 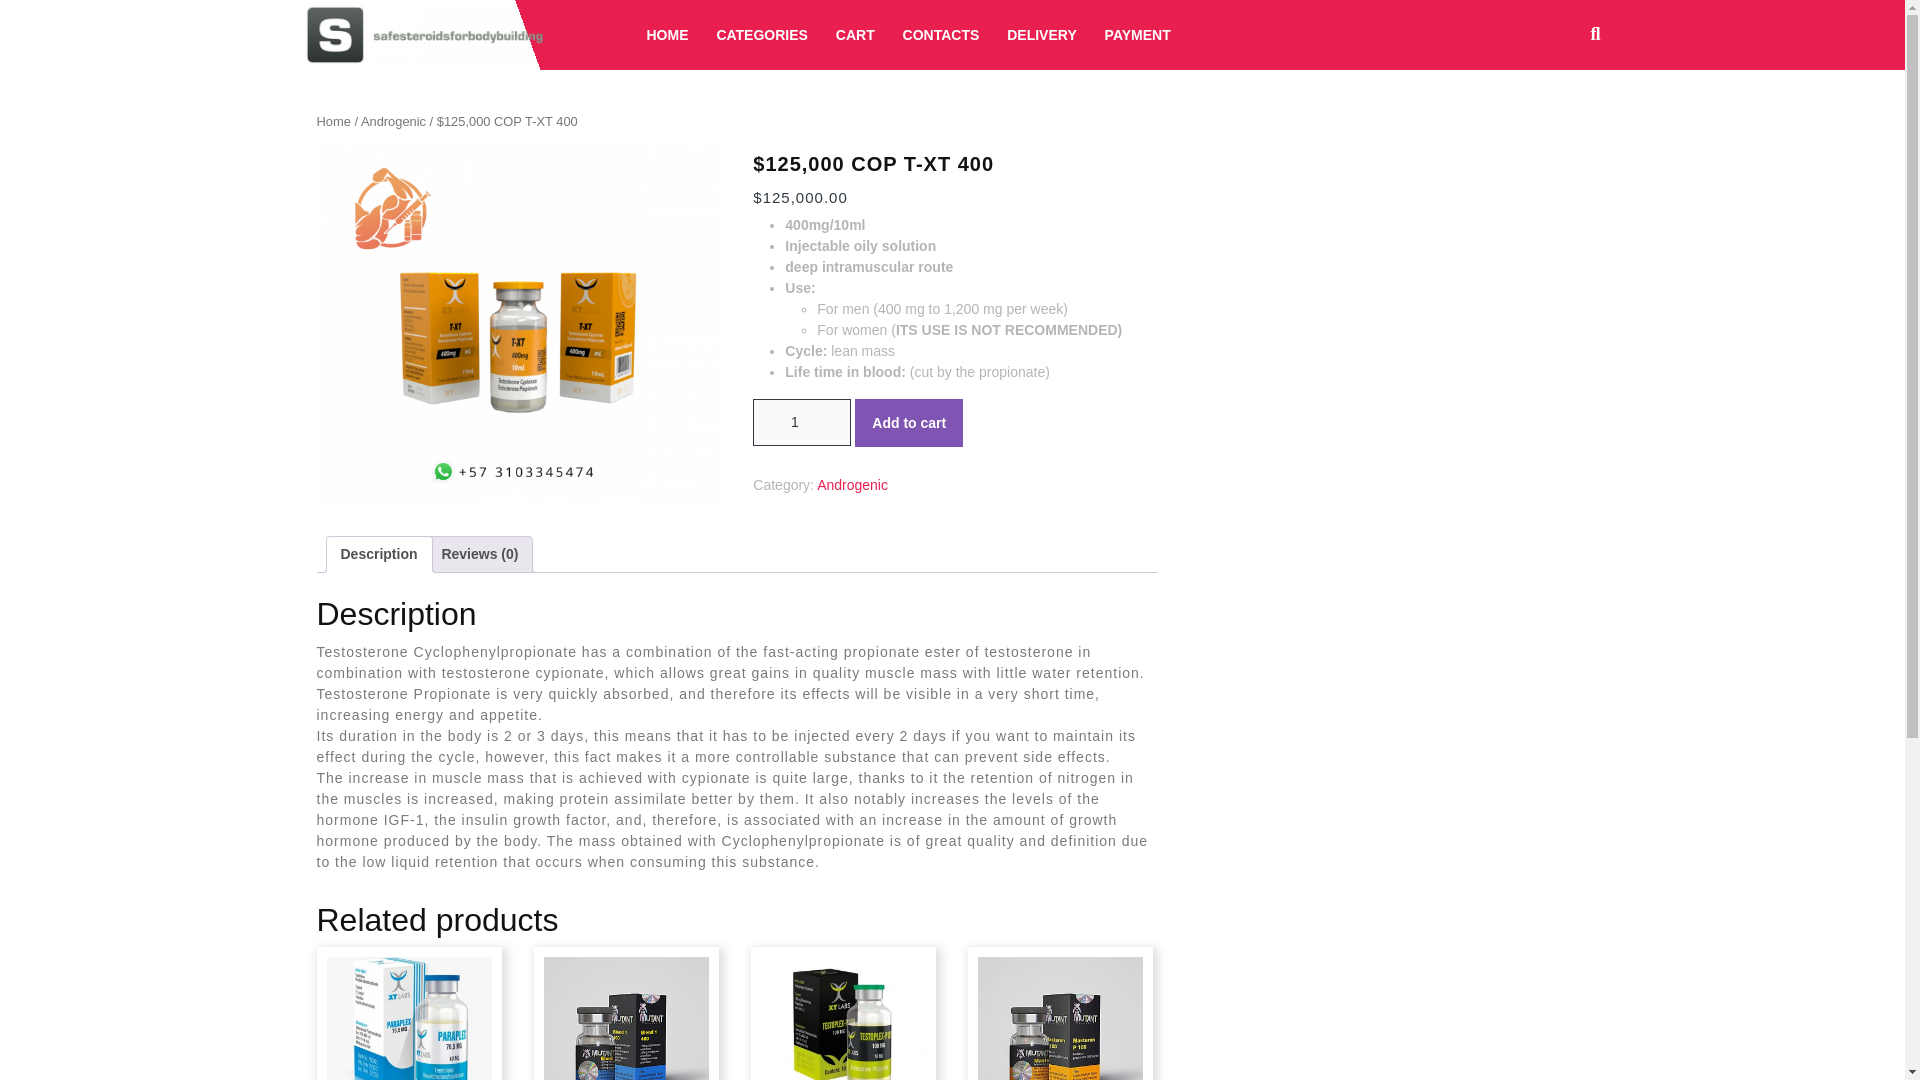 What do you see at coordinates (517, 325) in the screenshot?
I see `T-XT.png` at bounding box center [517, 325].